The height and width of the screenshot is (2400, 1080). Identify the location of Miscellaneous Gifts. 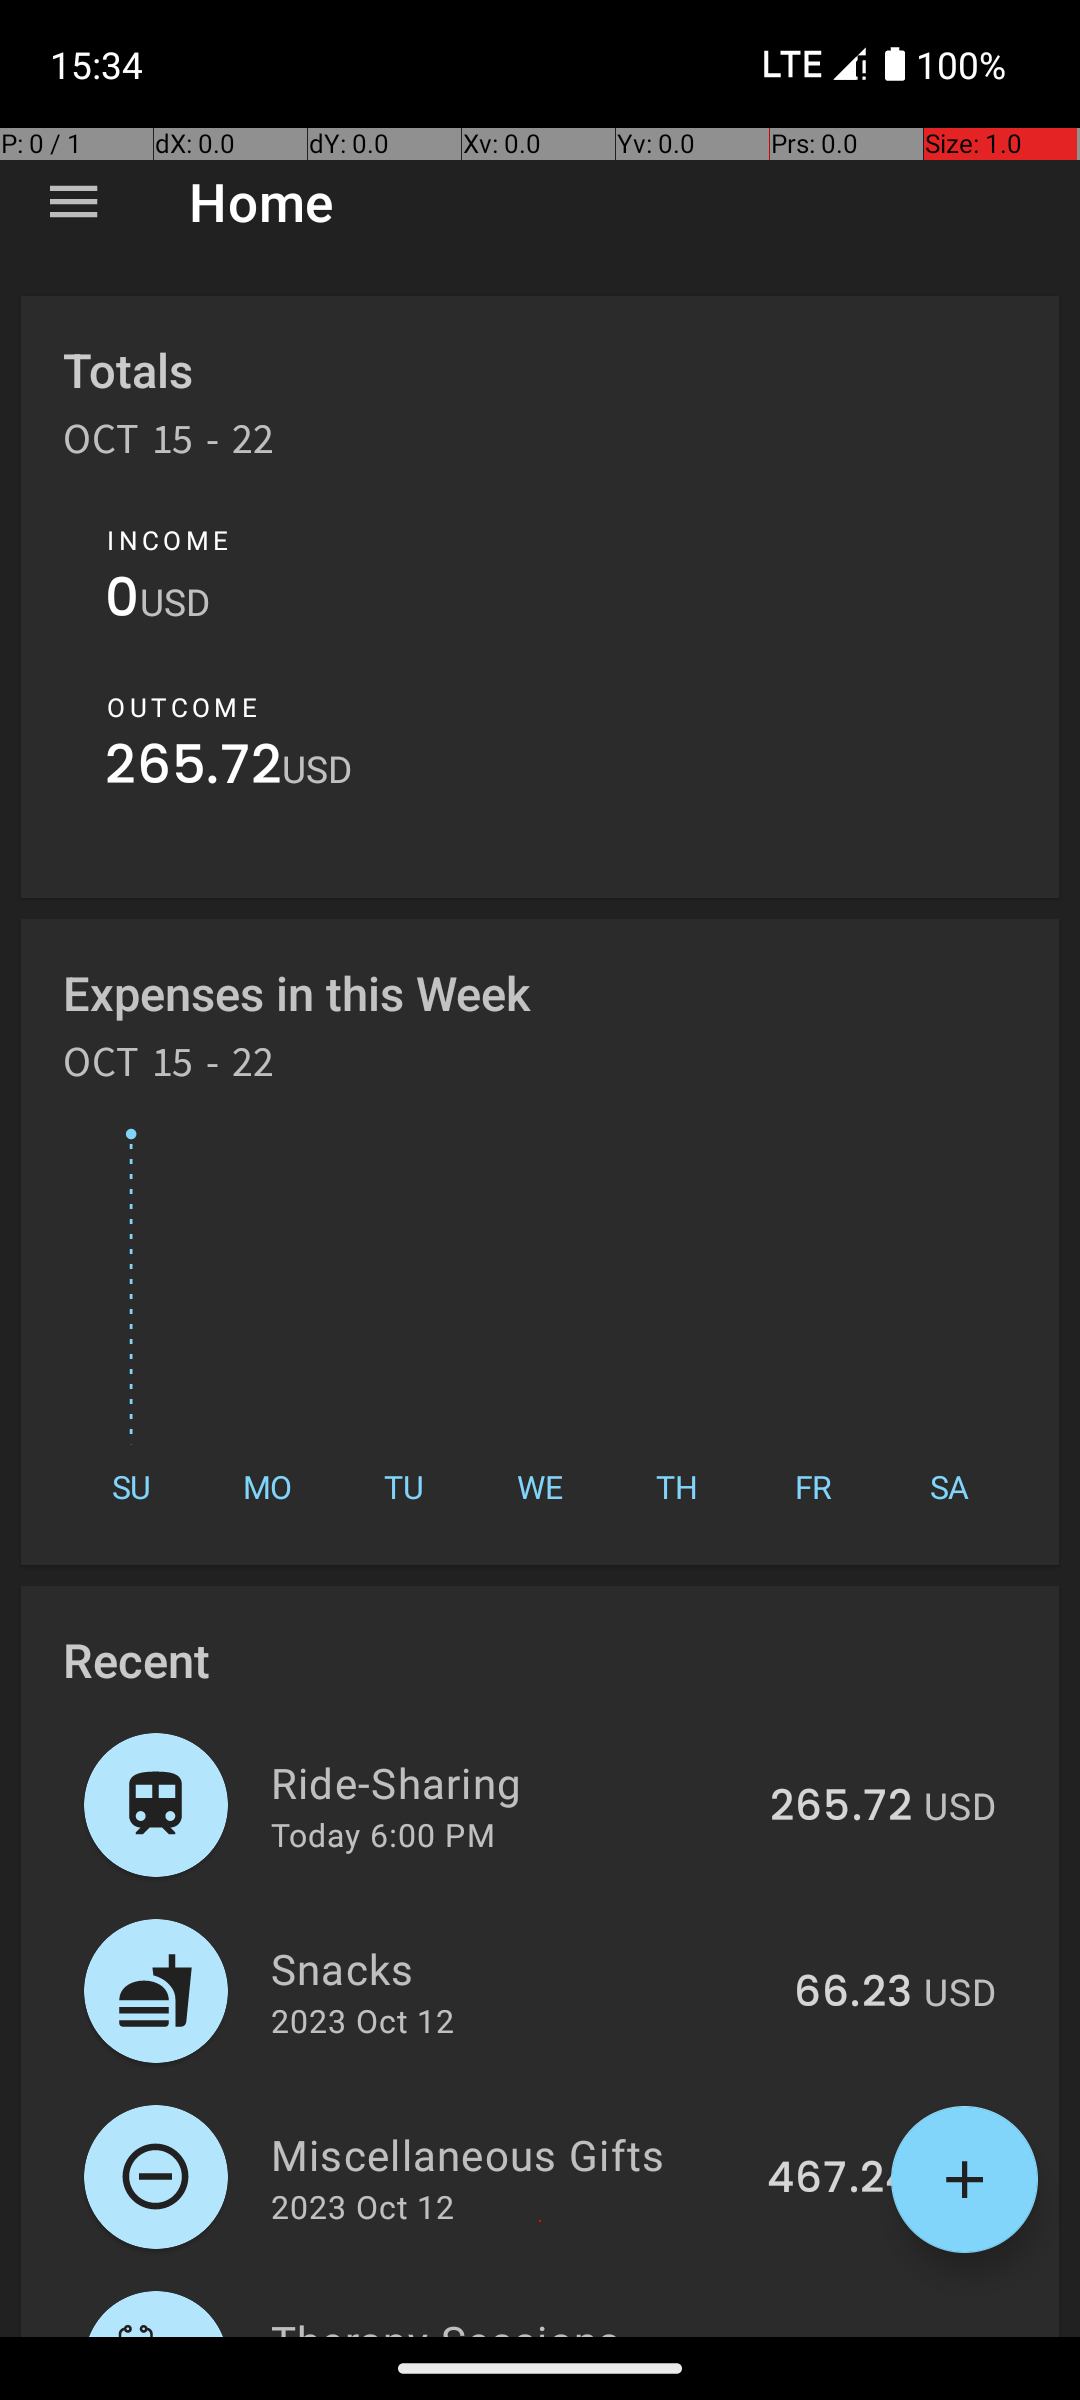
(508, 2154).